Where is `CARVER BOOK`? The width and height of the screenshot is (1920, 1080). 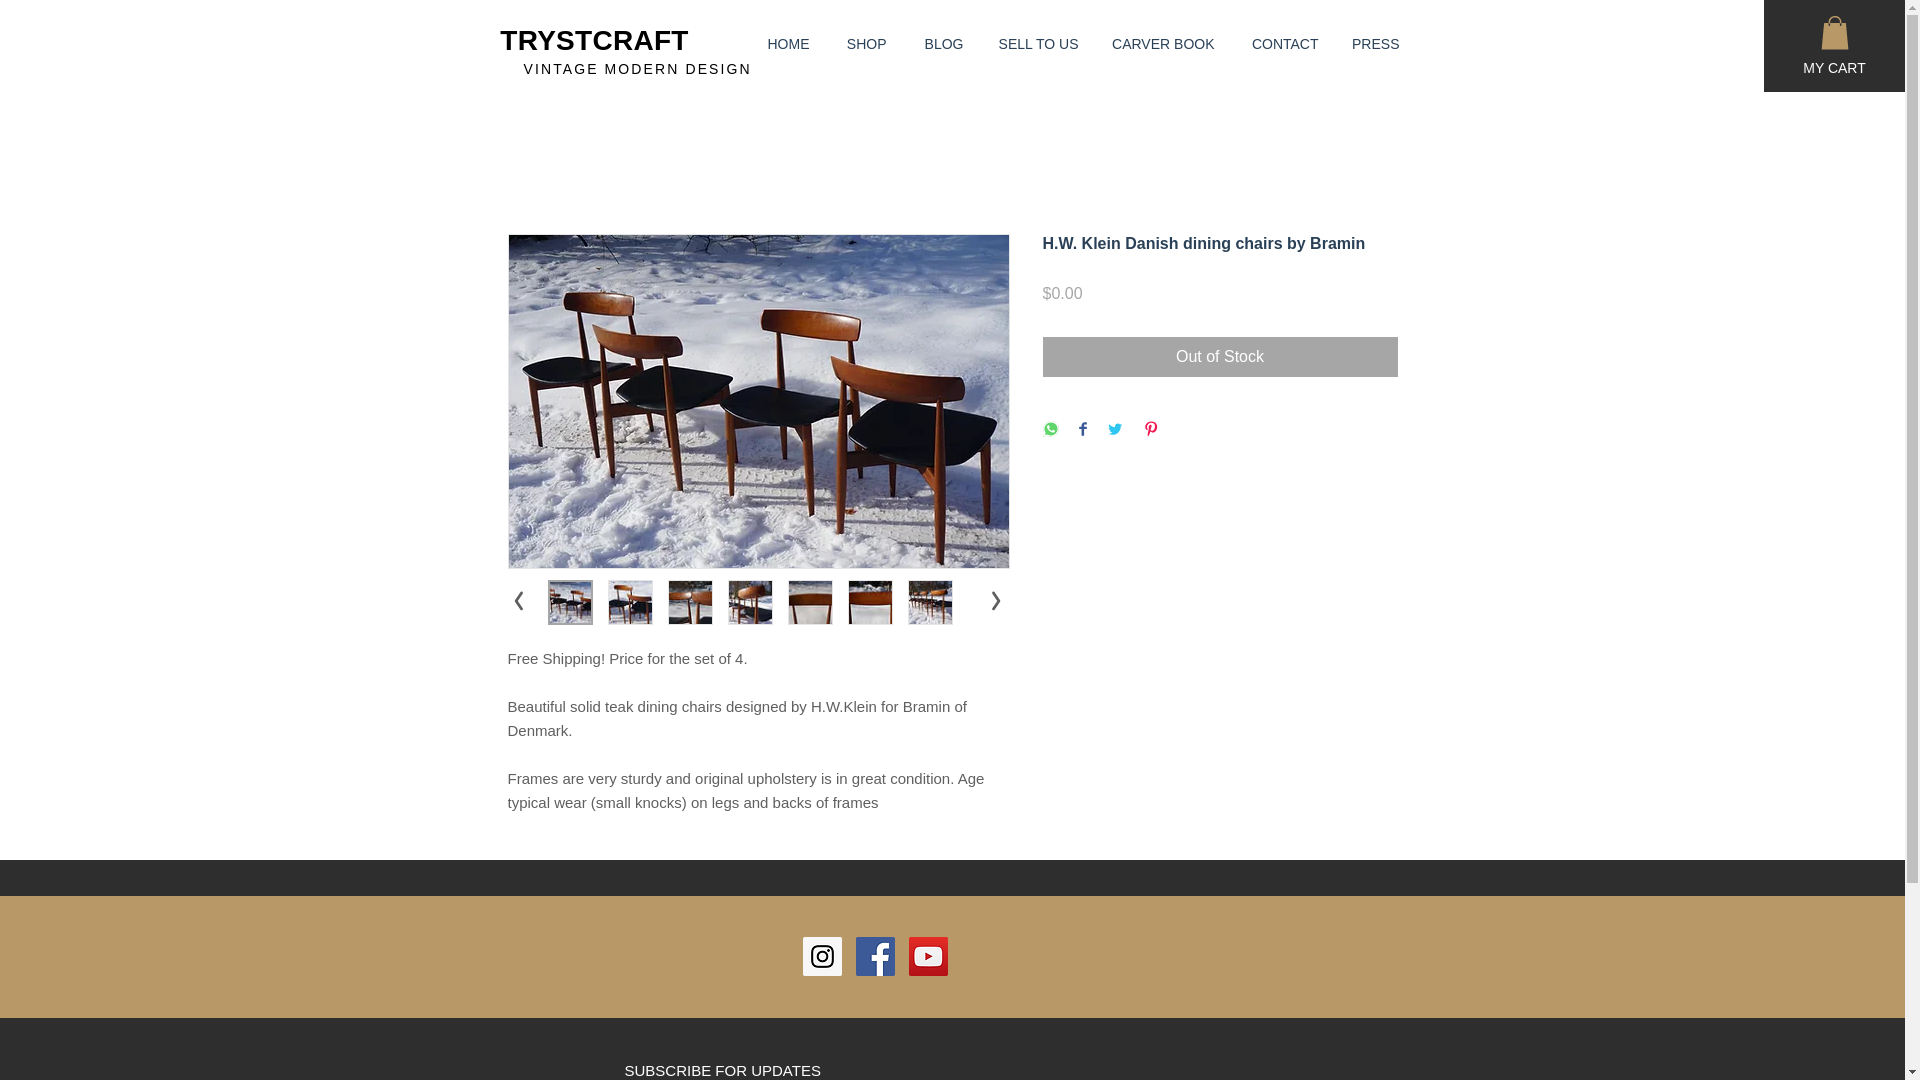
CARVER BOOK is located at coordinates (1162, 44).